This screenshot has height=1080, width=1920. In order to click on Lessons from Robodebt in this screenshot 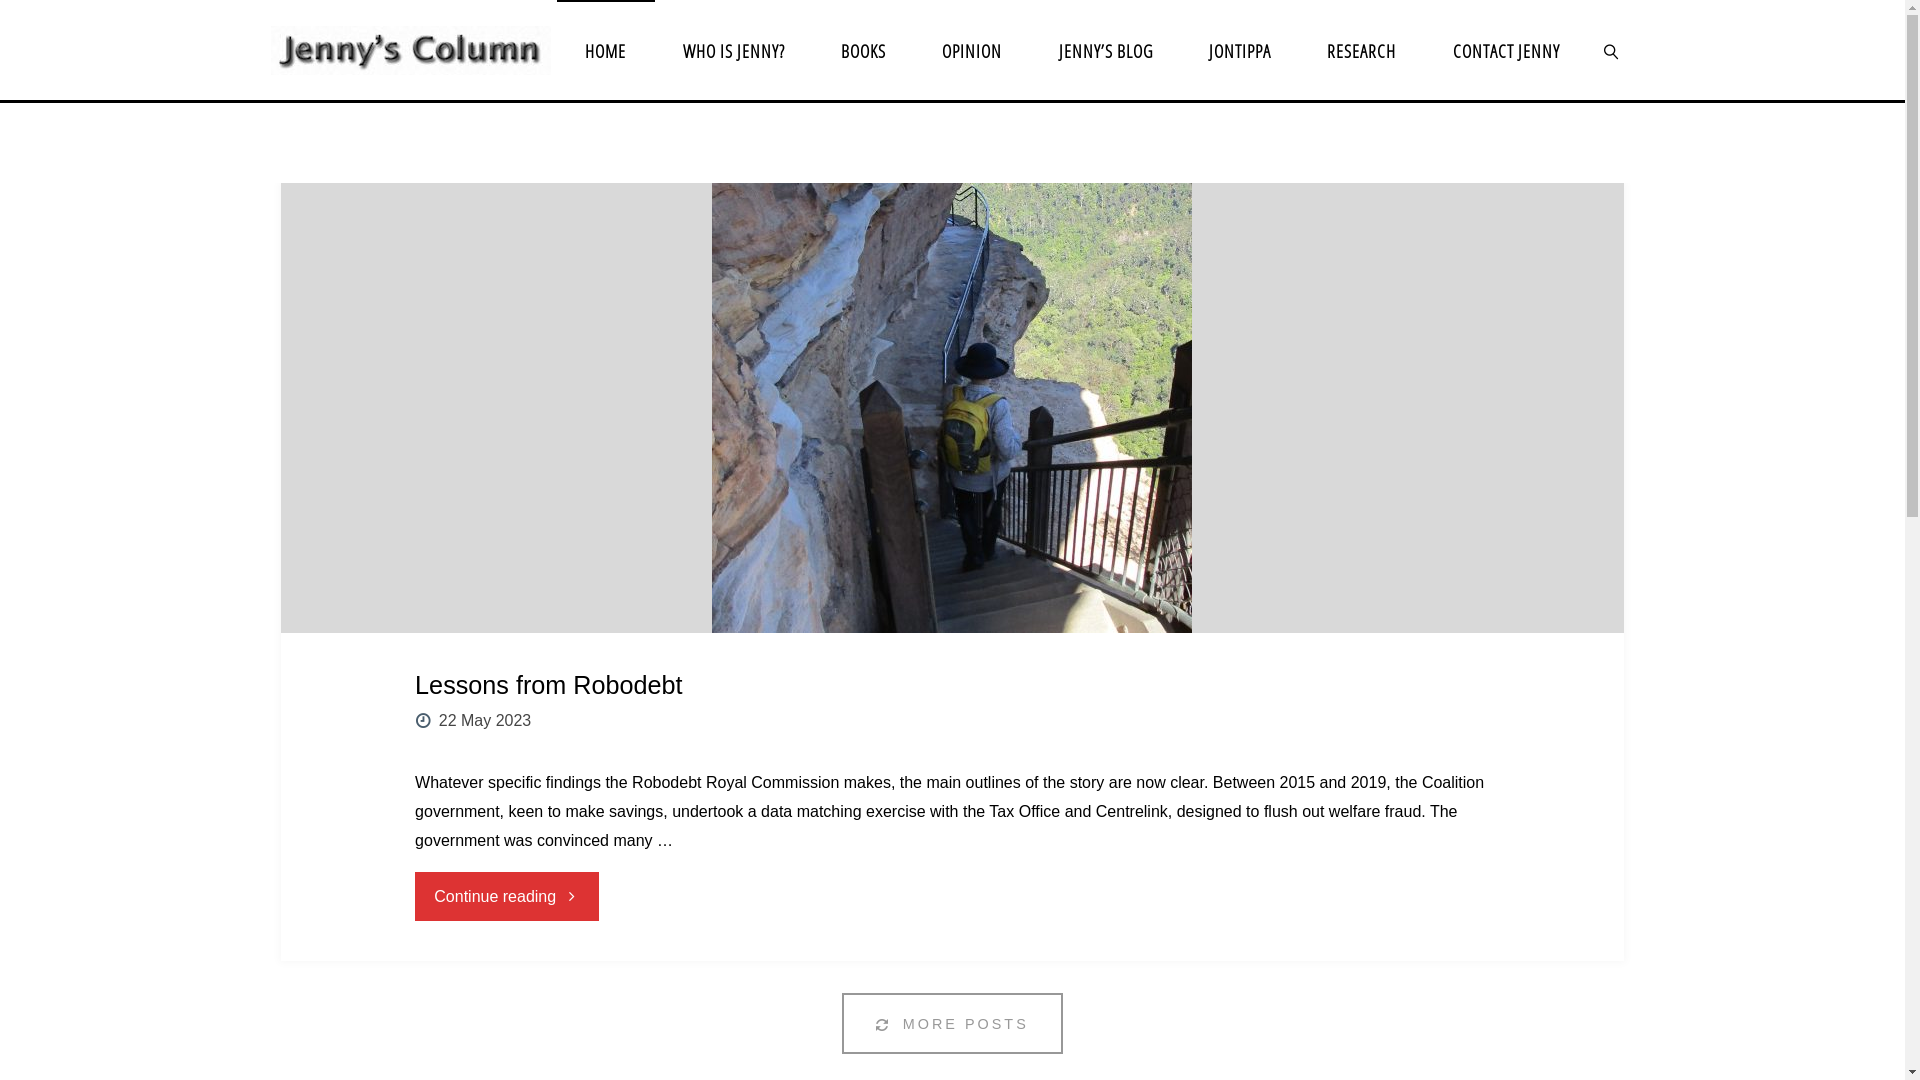, I will do `click(548, 686)`.